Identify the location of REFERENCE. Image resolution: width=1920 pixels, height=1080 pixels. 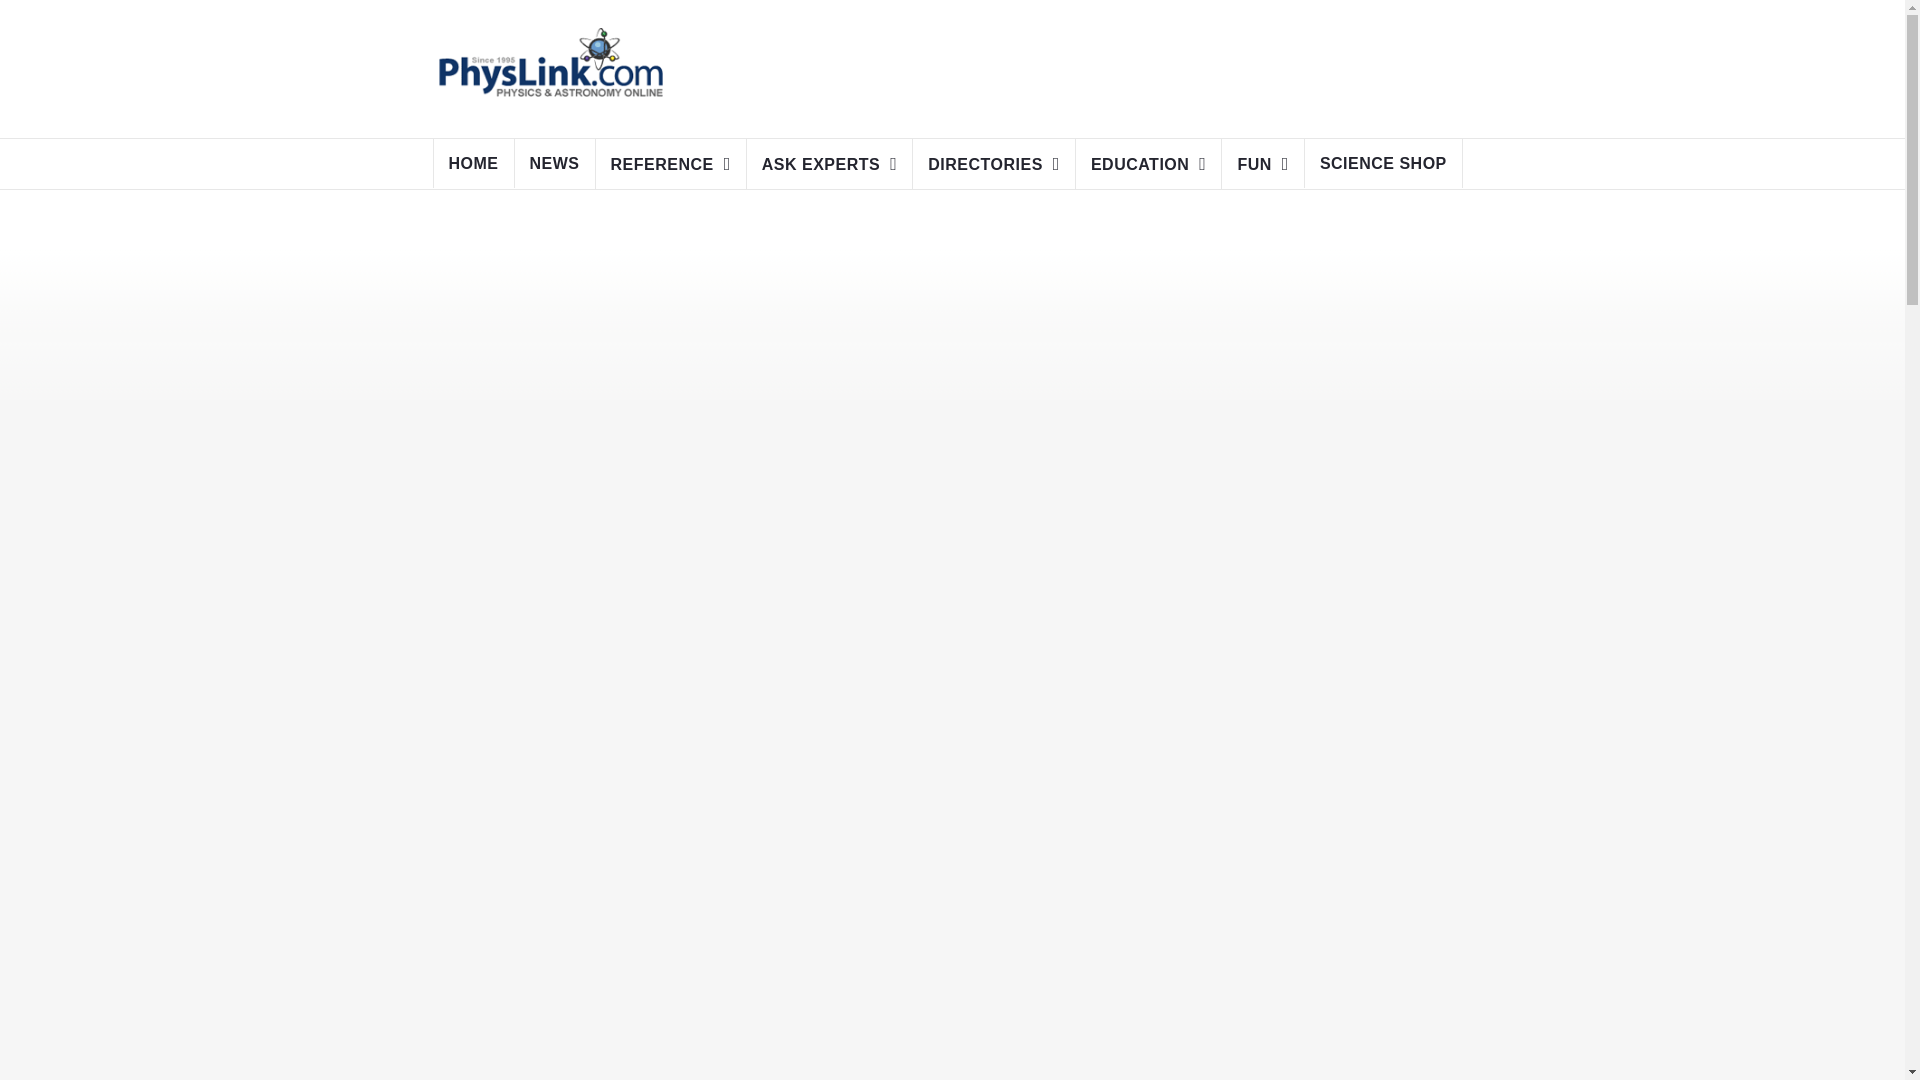
(670, 164).